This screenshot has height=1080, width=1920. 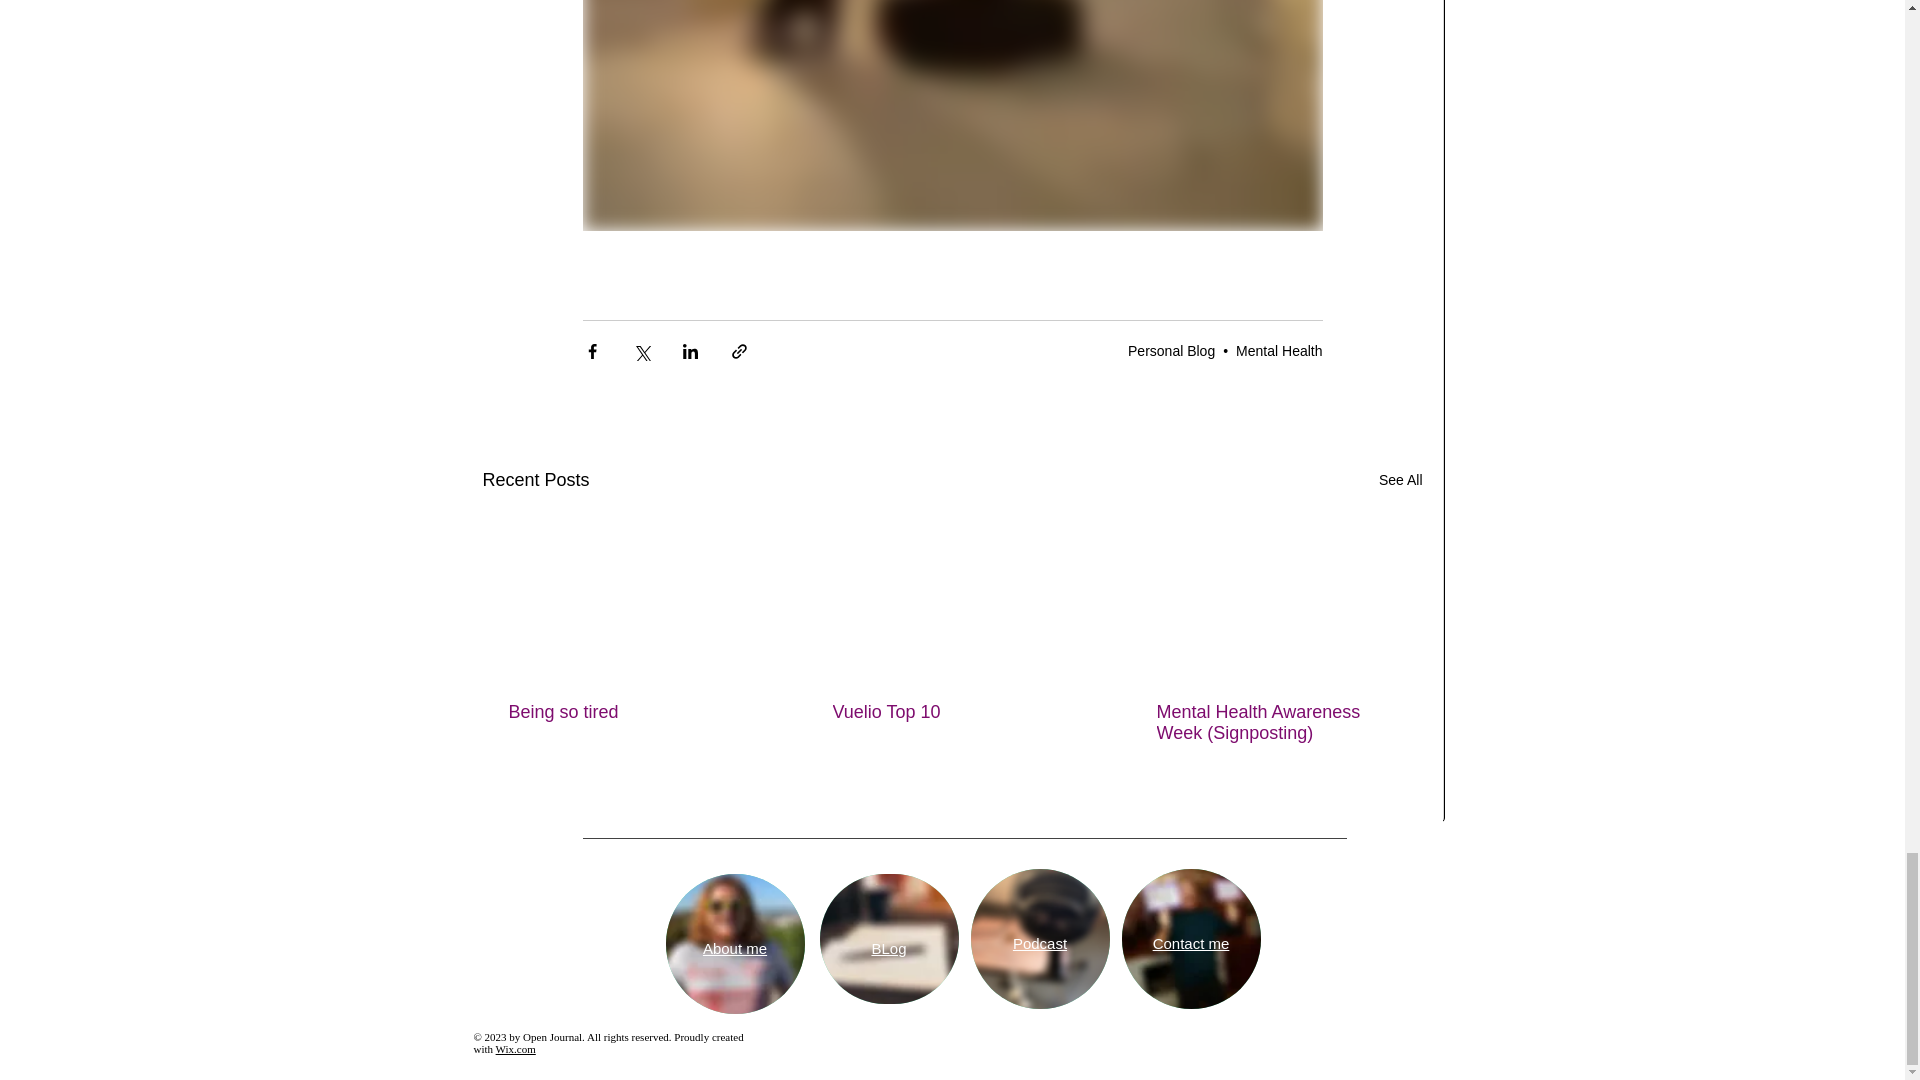 What do you see at coordinates (1279, 350) in the screenshot?
I see `Mental Health` at bounding box center [1279, 350].